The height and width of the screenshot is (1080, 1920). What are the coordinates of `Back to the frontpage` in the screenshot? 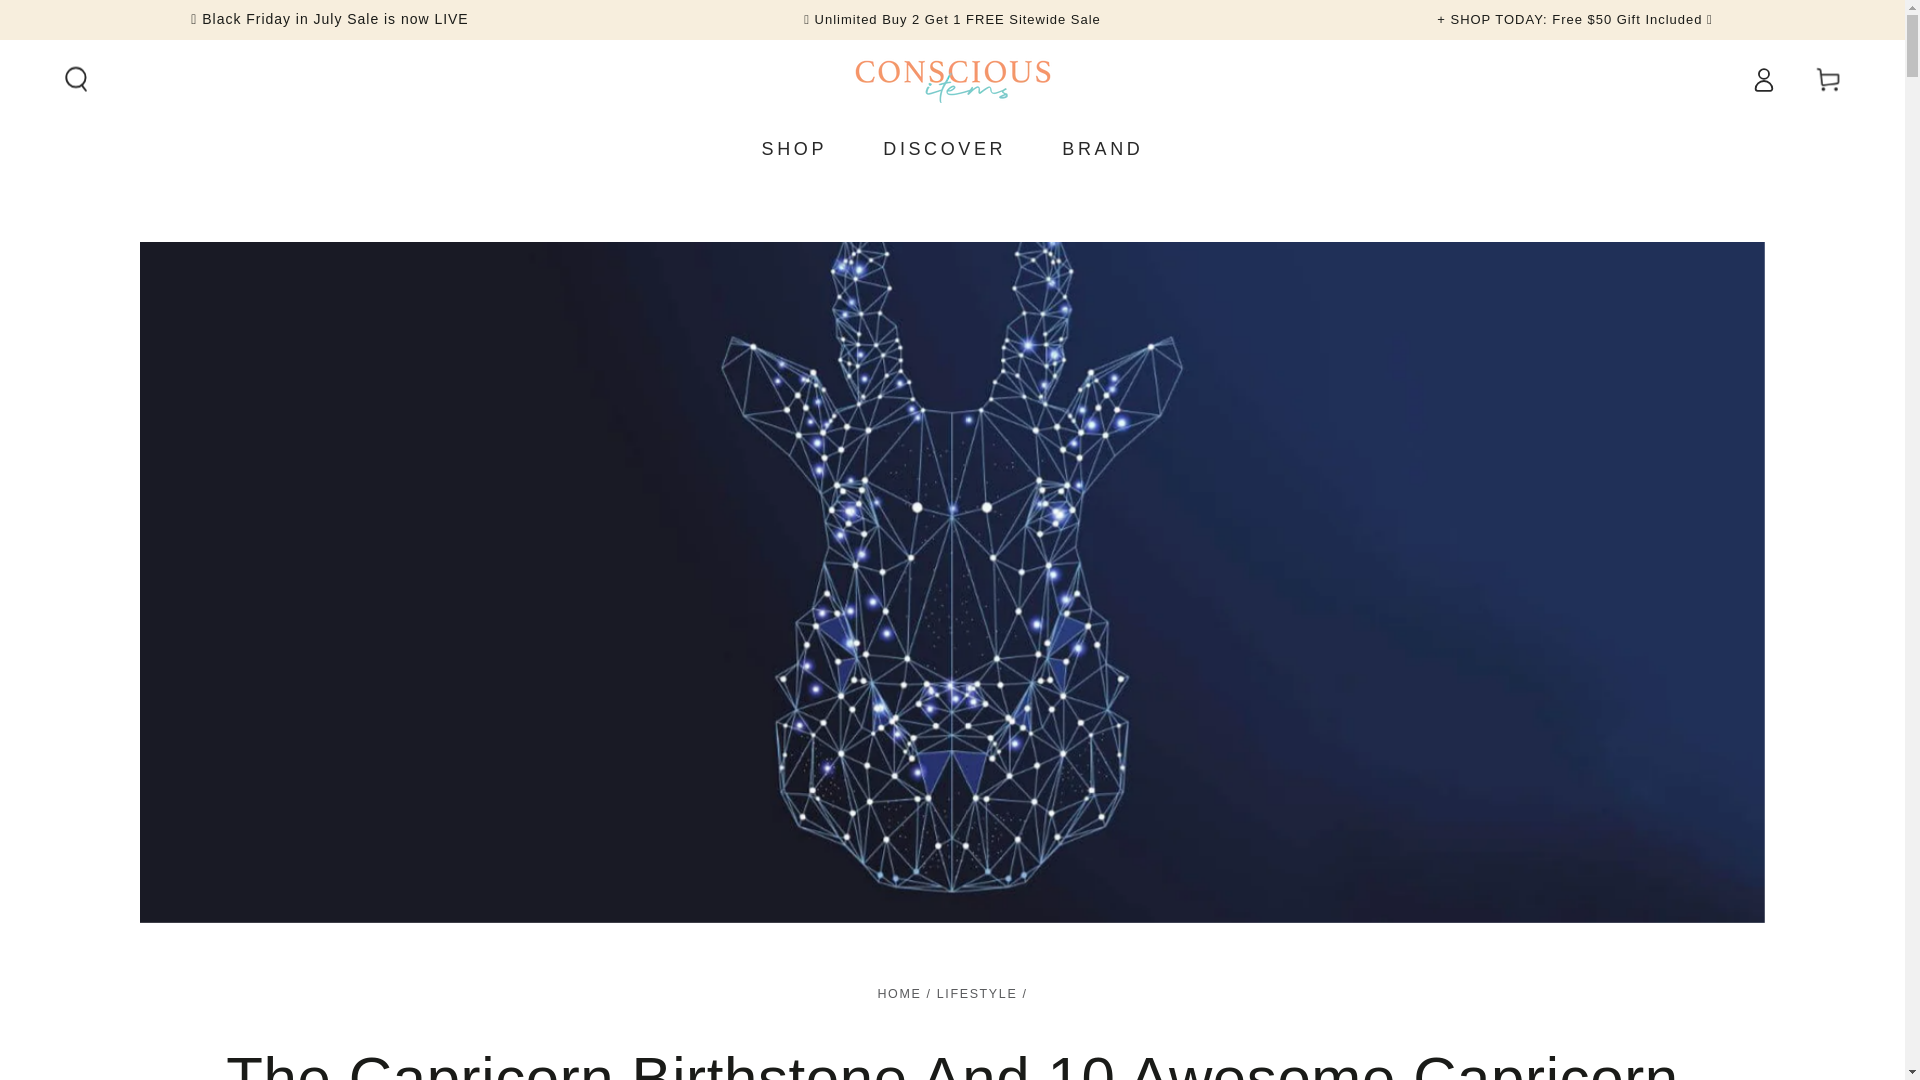 It's located at (899, 994).